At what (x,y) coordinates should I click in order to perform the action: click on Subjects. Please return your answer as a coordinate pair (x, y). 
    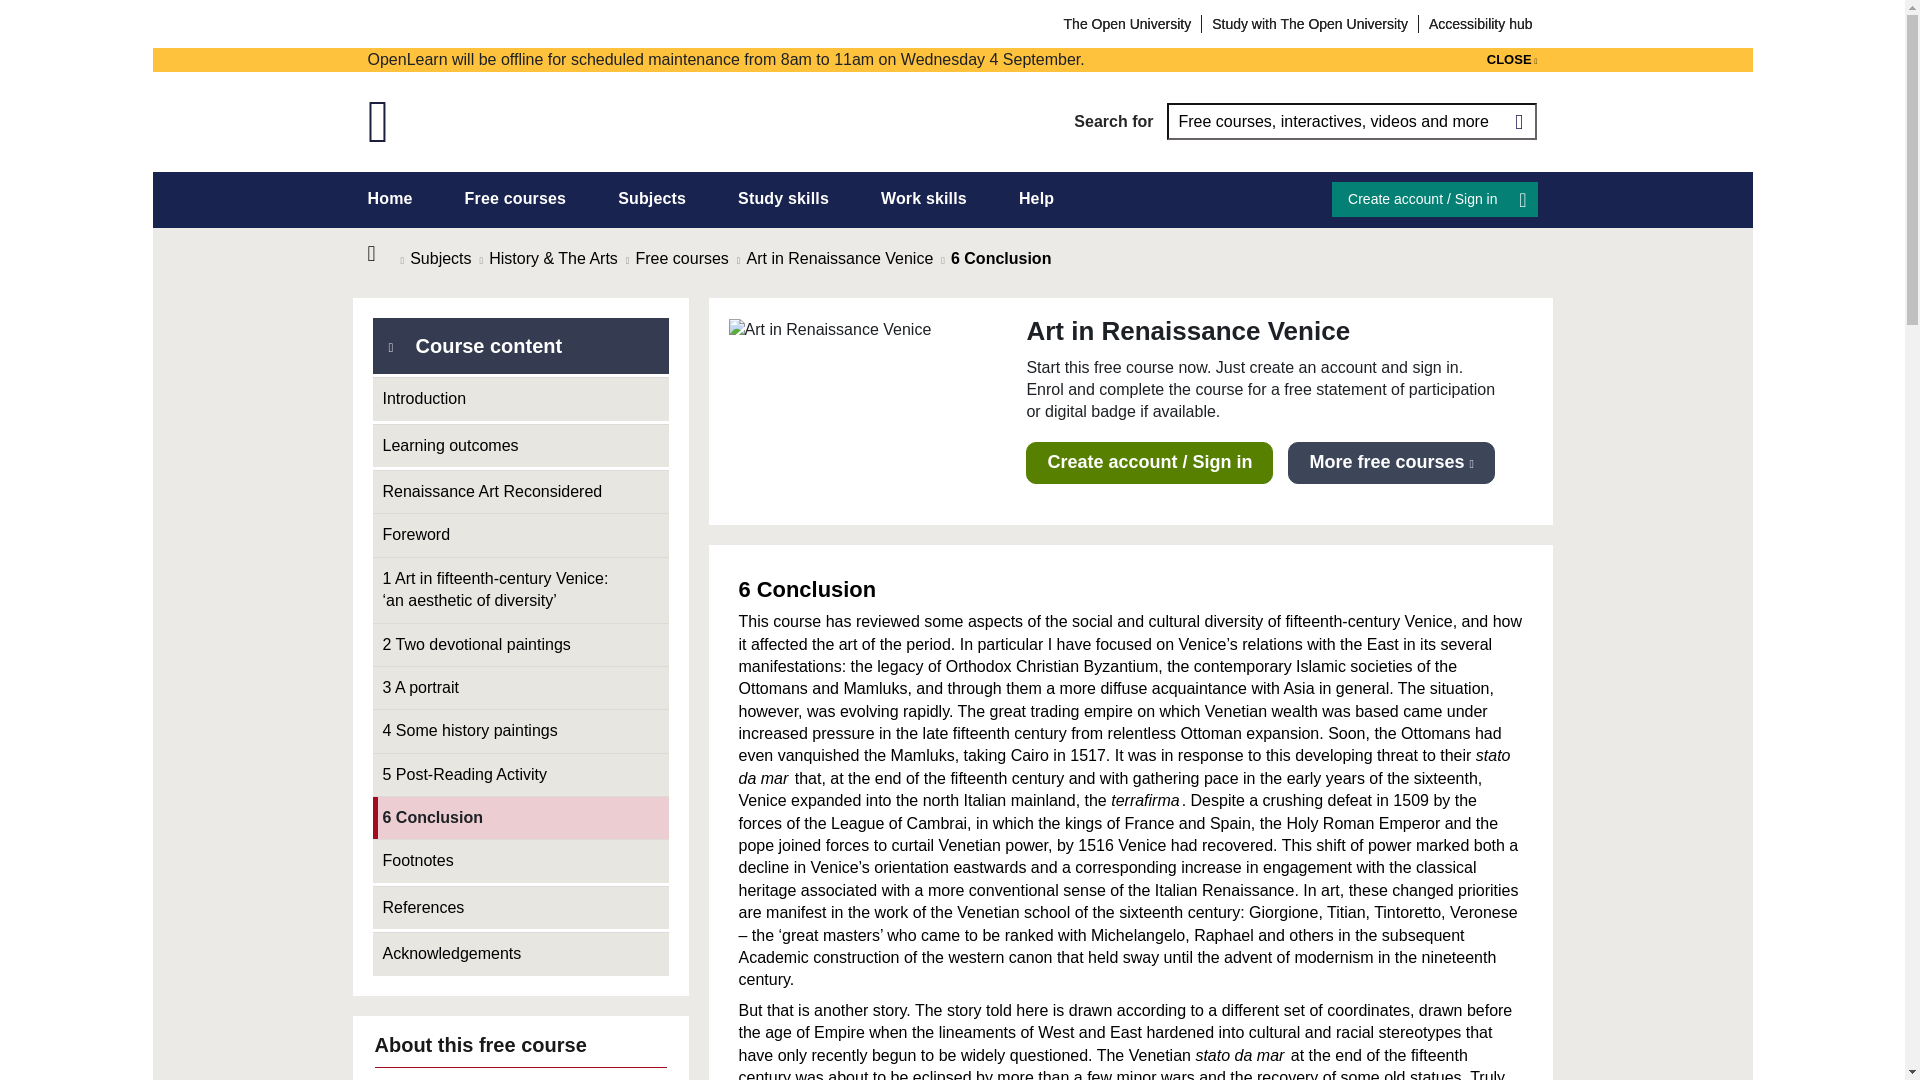
    Looking at the image, I should click on (652, 198).